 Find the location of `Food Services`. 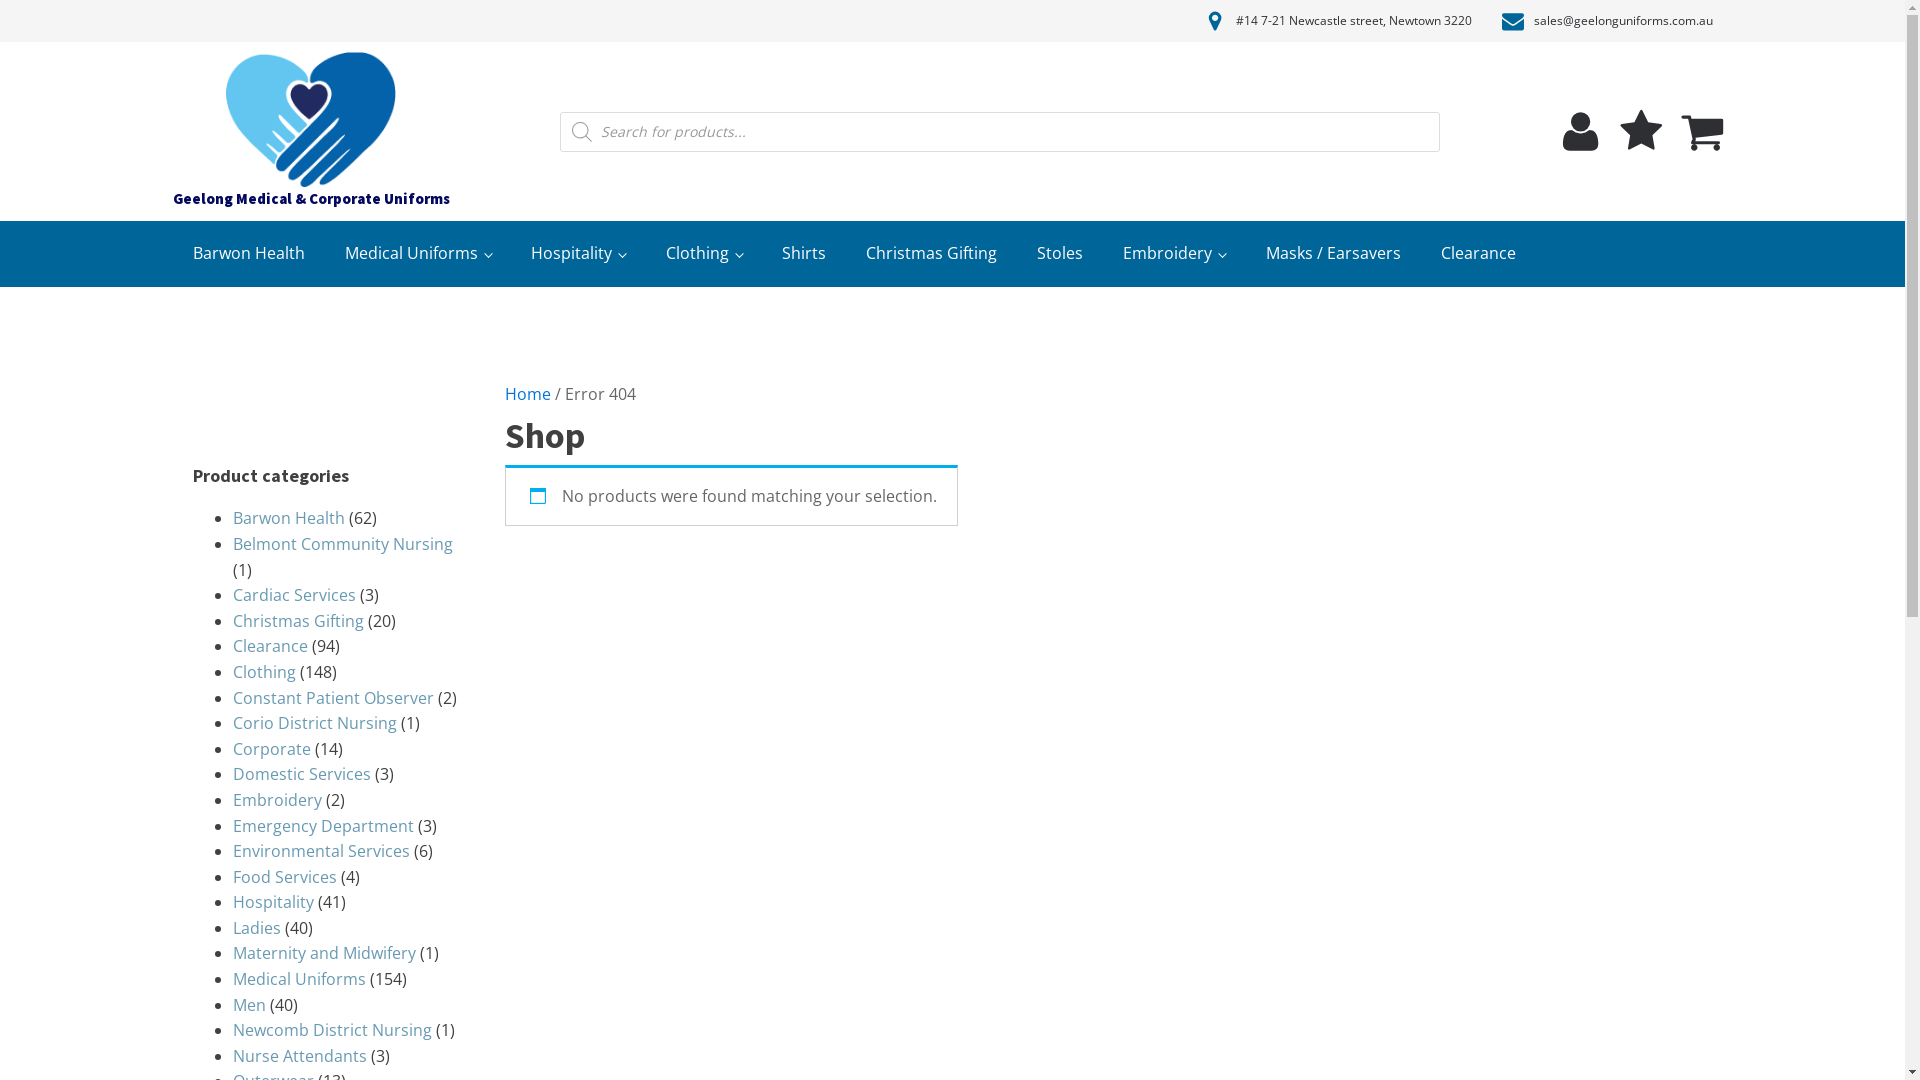

Food Services is located at coordinates (284, 877).